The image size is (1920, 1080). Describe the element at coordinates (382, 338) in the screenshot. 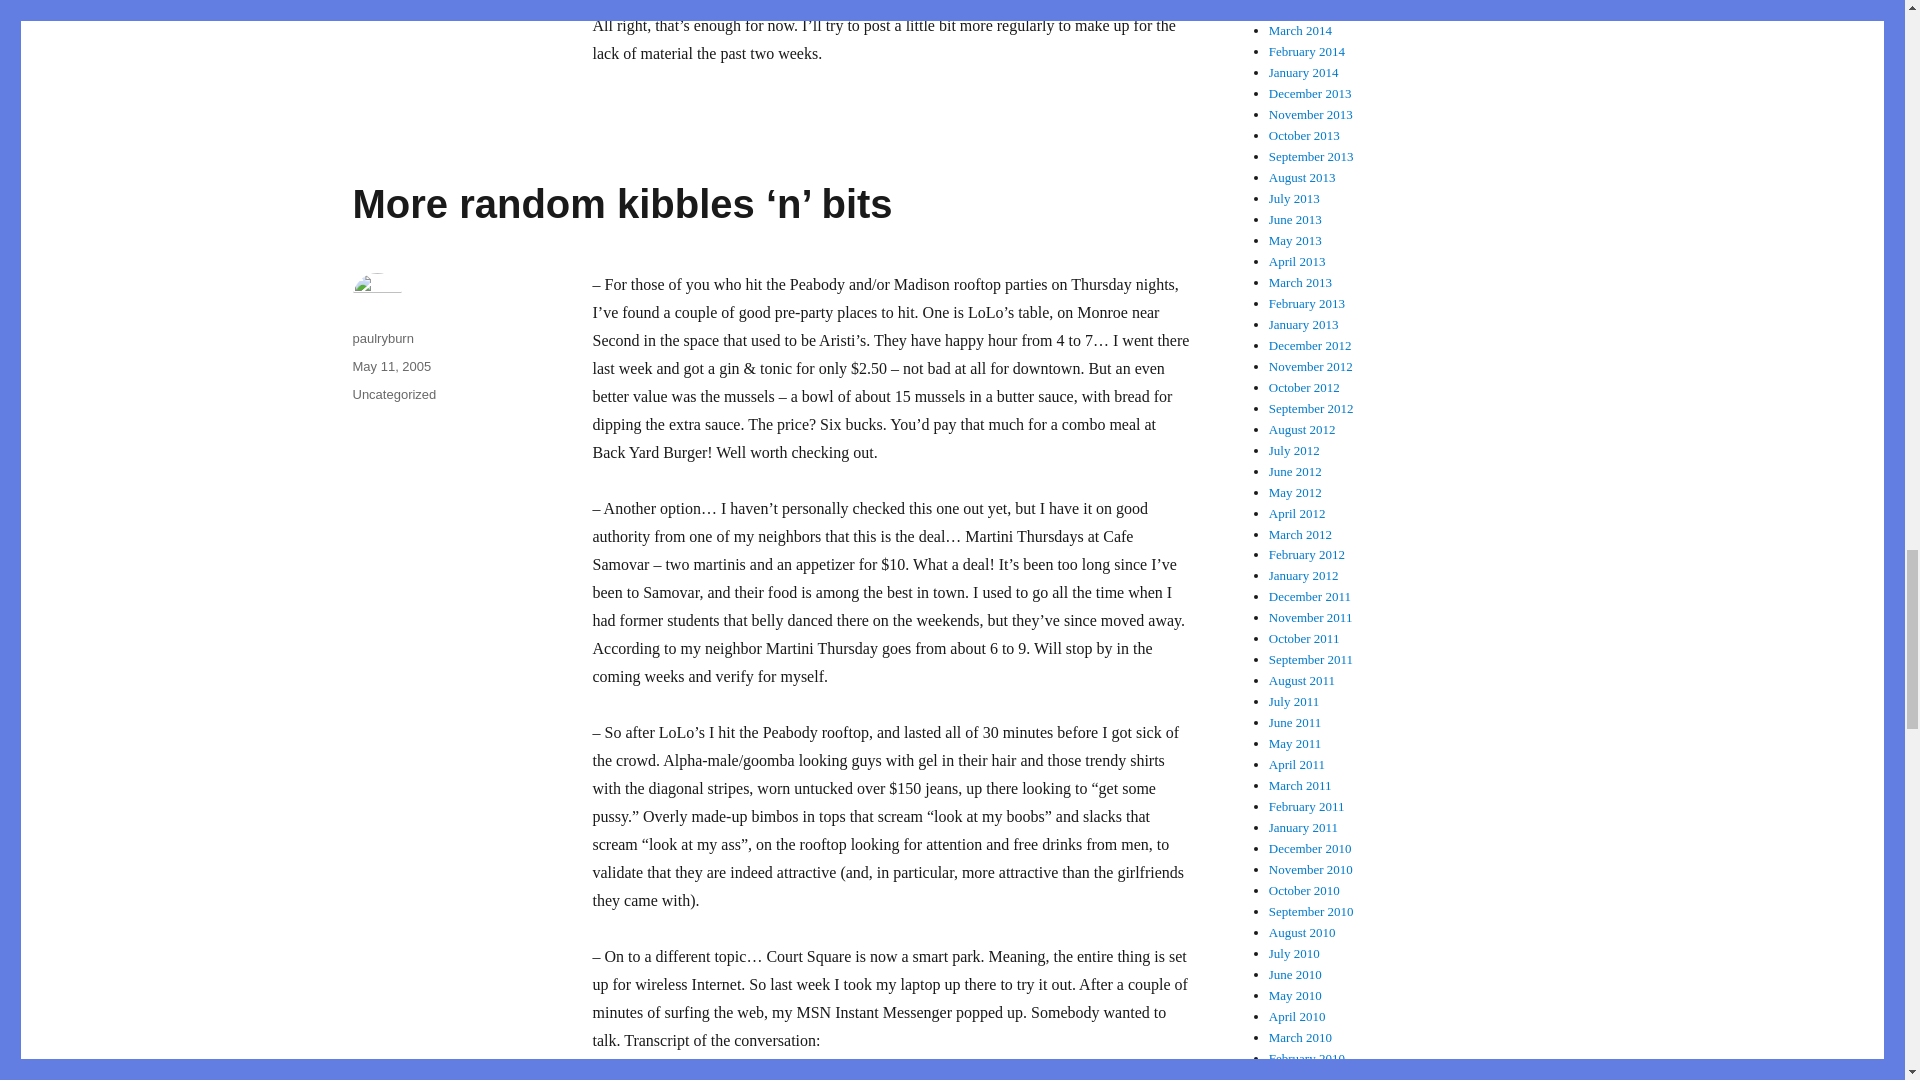

I see `paulryburn` at that location.